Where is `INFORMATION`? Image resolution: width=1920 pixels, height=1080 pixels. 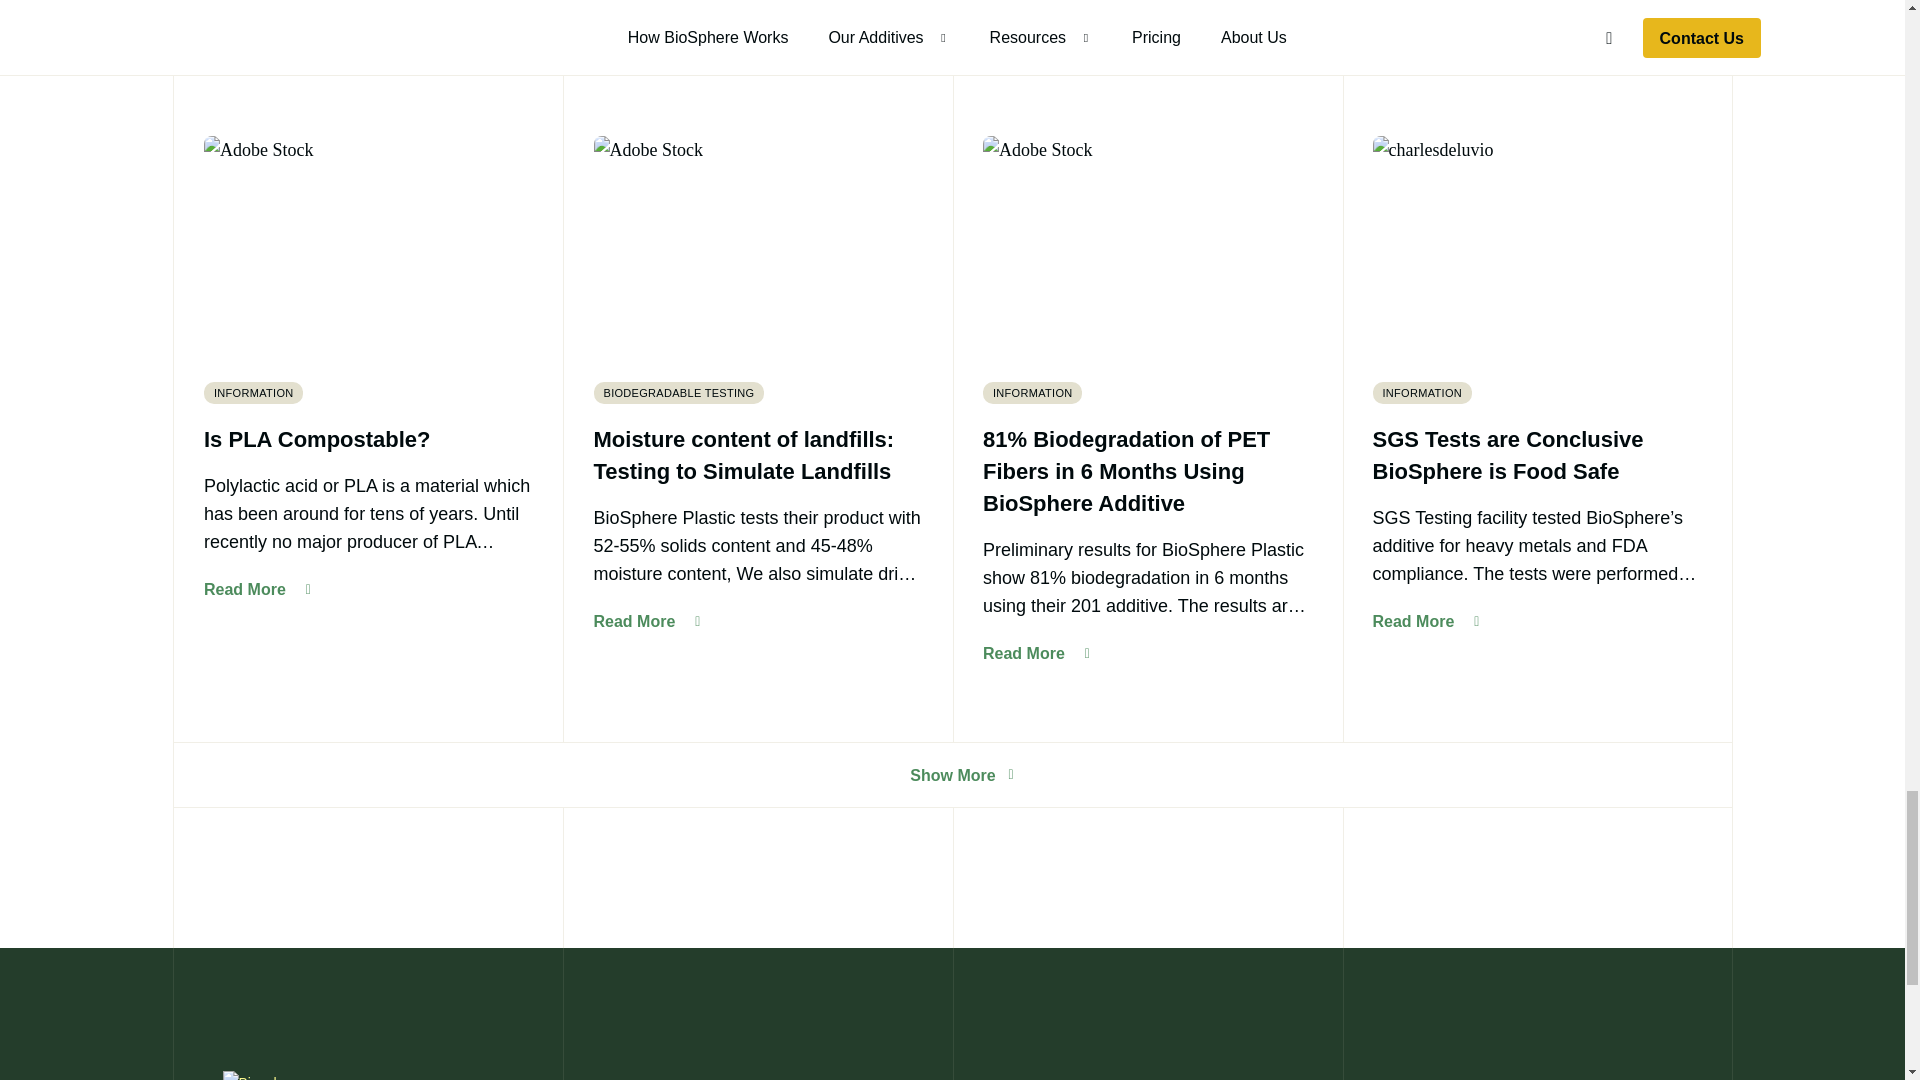 INFORMATION is located at coordinates (1032, 392).